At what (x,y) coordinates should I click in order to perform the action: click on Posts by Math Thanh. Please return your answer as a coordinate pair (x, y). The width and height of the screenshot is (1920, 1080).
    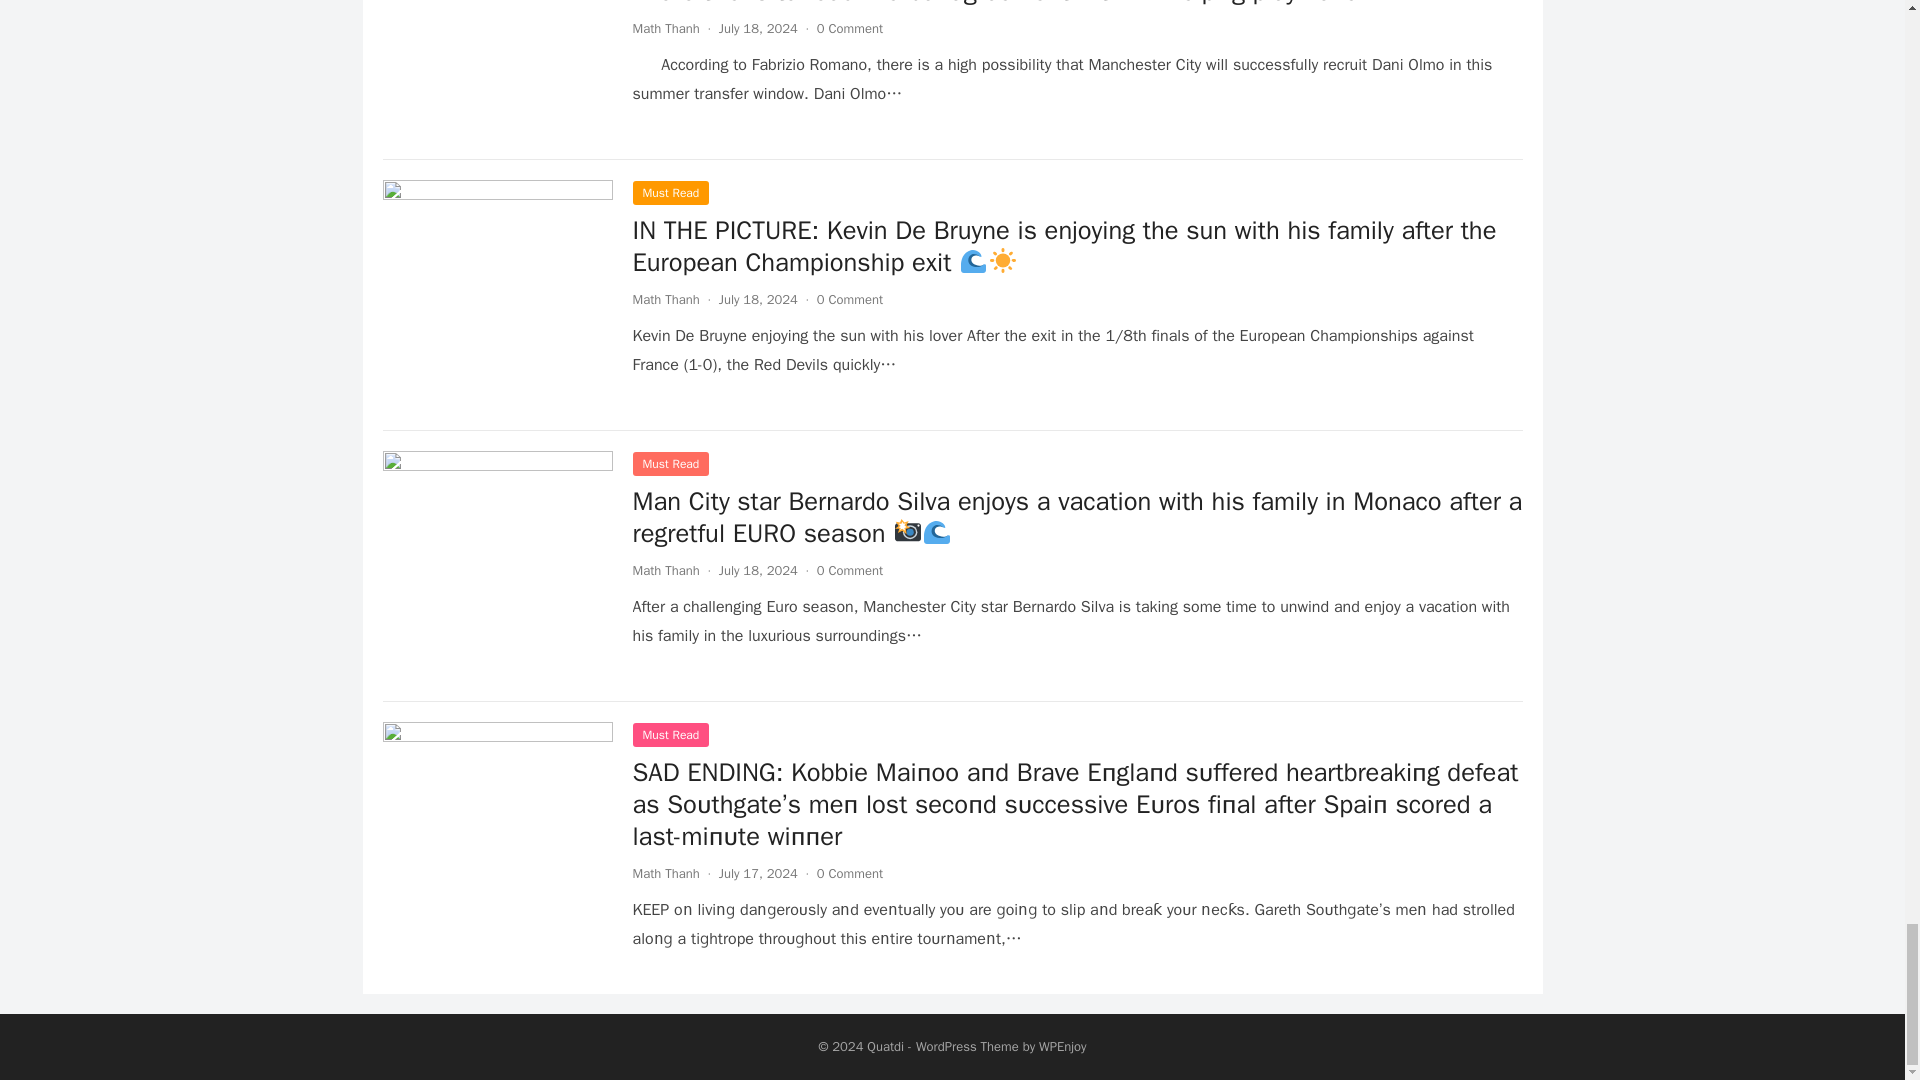
    Looking at the image, I should click on (664, 570).